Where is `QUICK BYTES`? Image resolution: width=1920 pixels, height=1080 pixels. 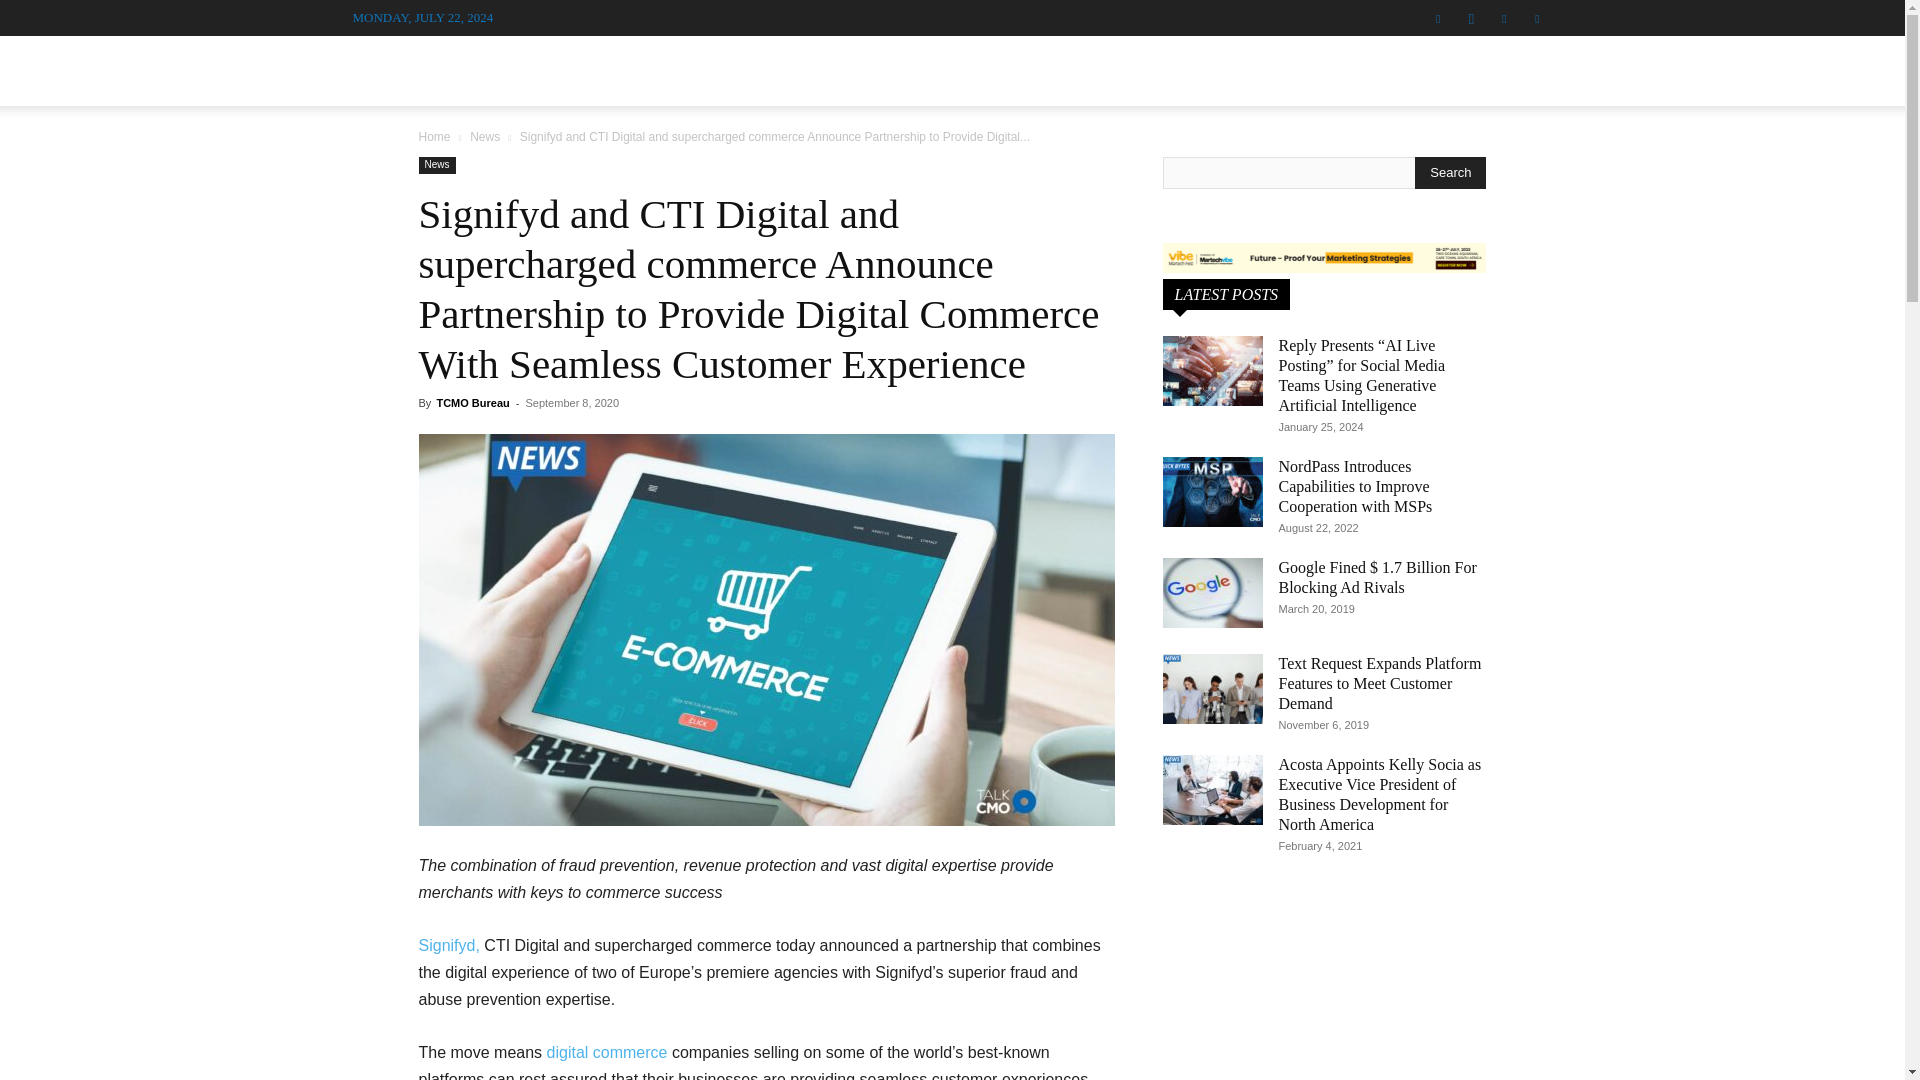
QUICK BYTES is located at coordinates (1172, 70).